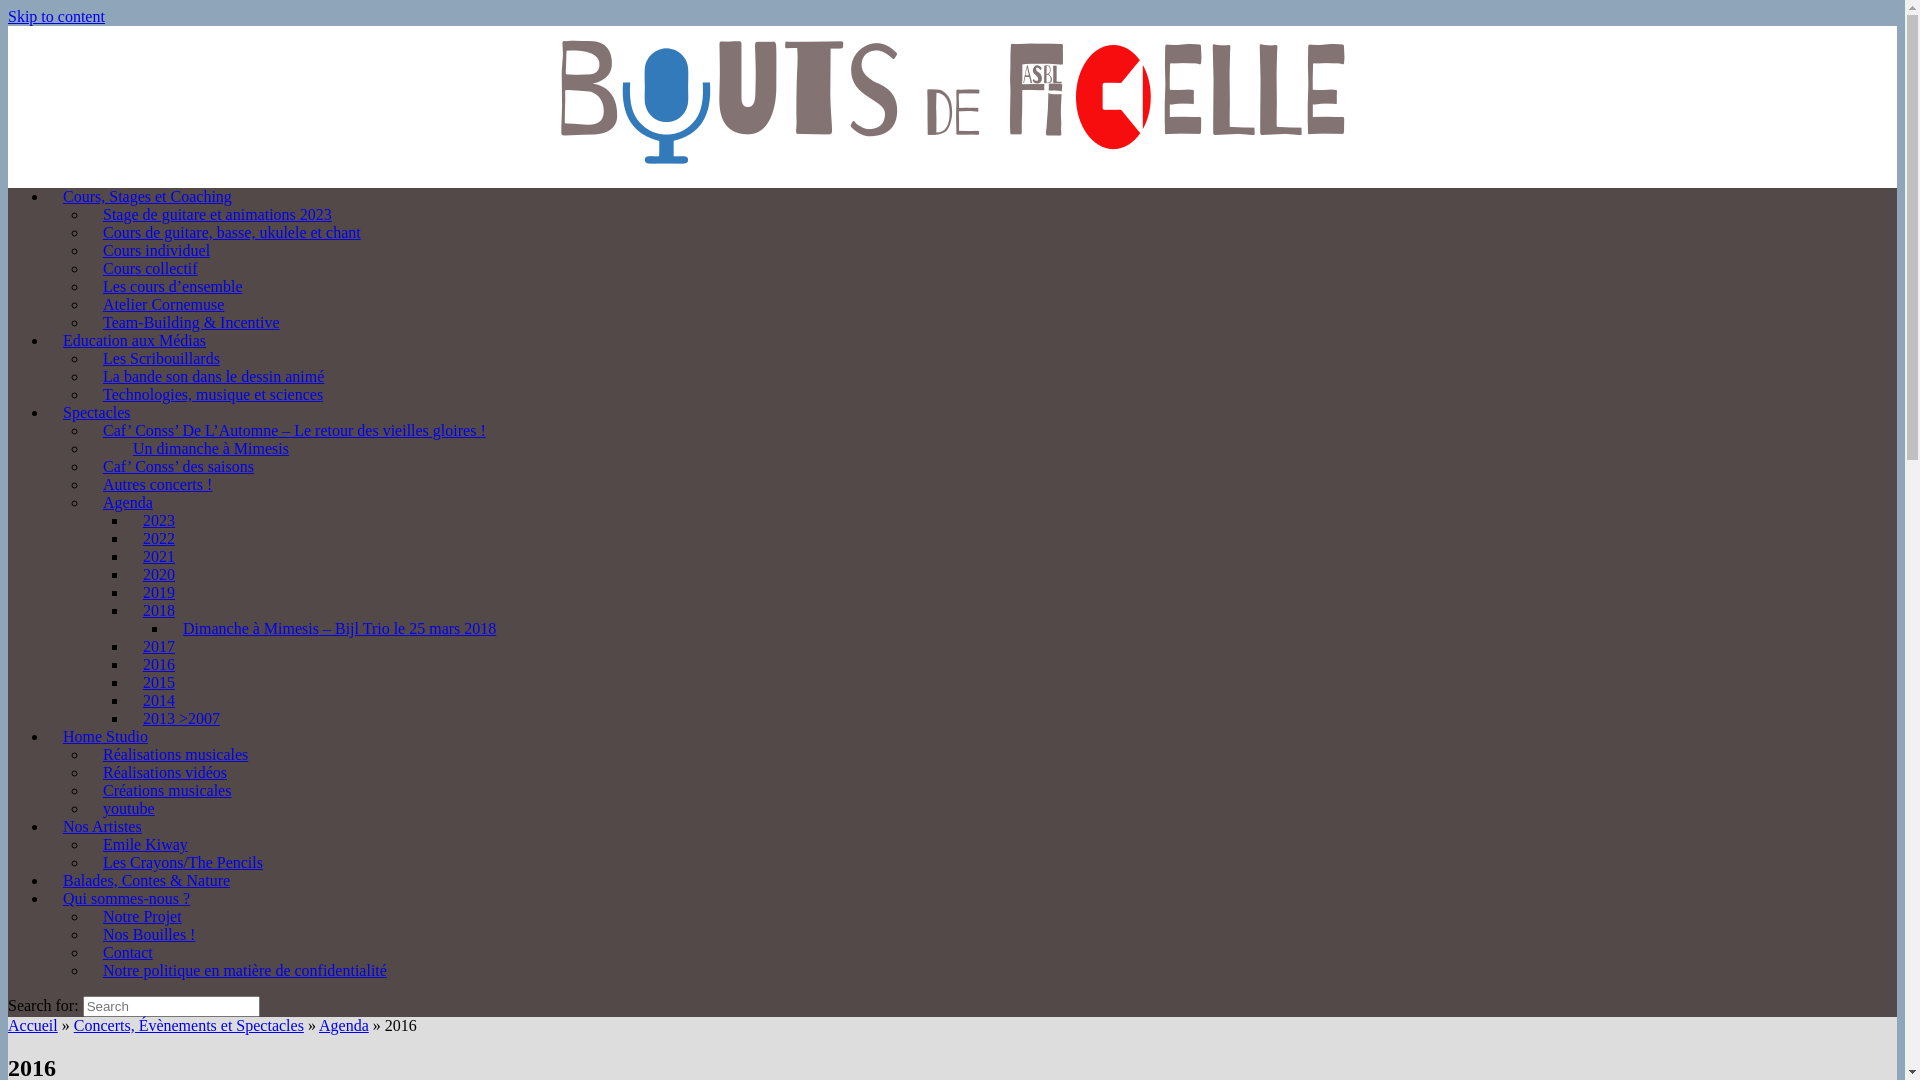 This screenshot has height=1080, width=1920. What do you see at coordinates (146, 844) in the screenshot?
I see `Emile Kiway` at bounding box center [146, 844].